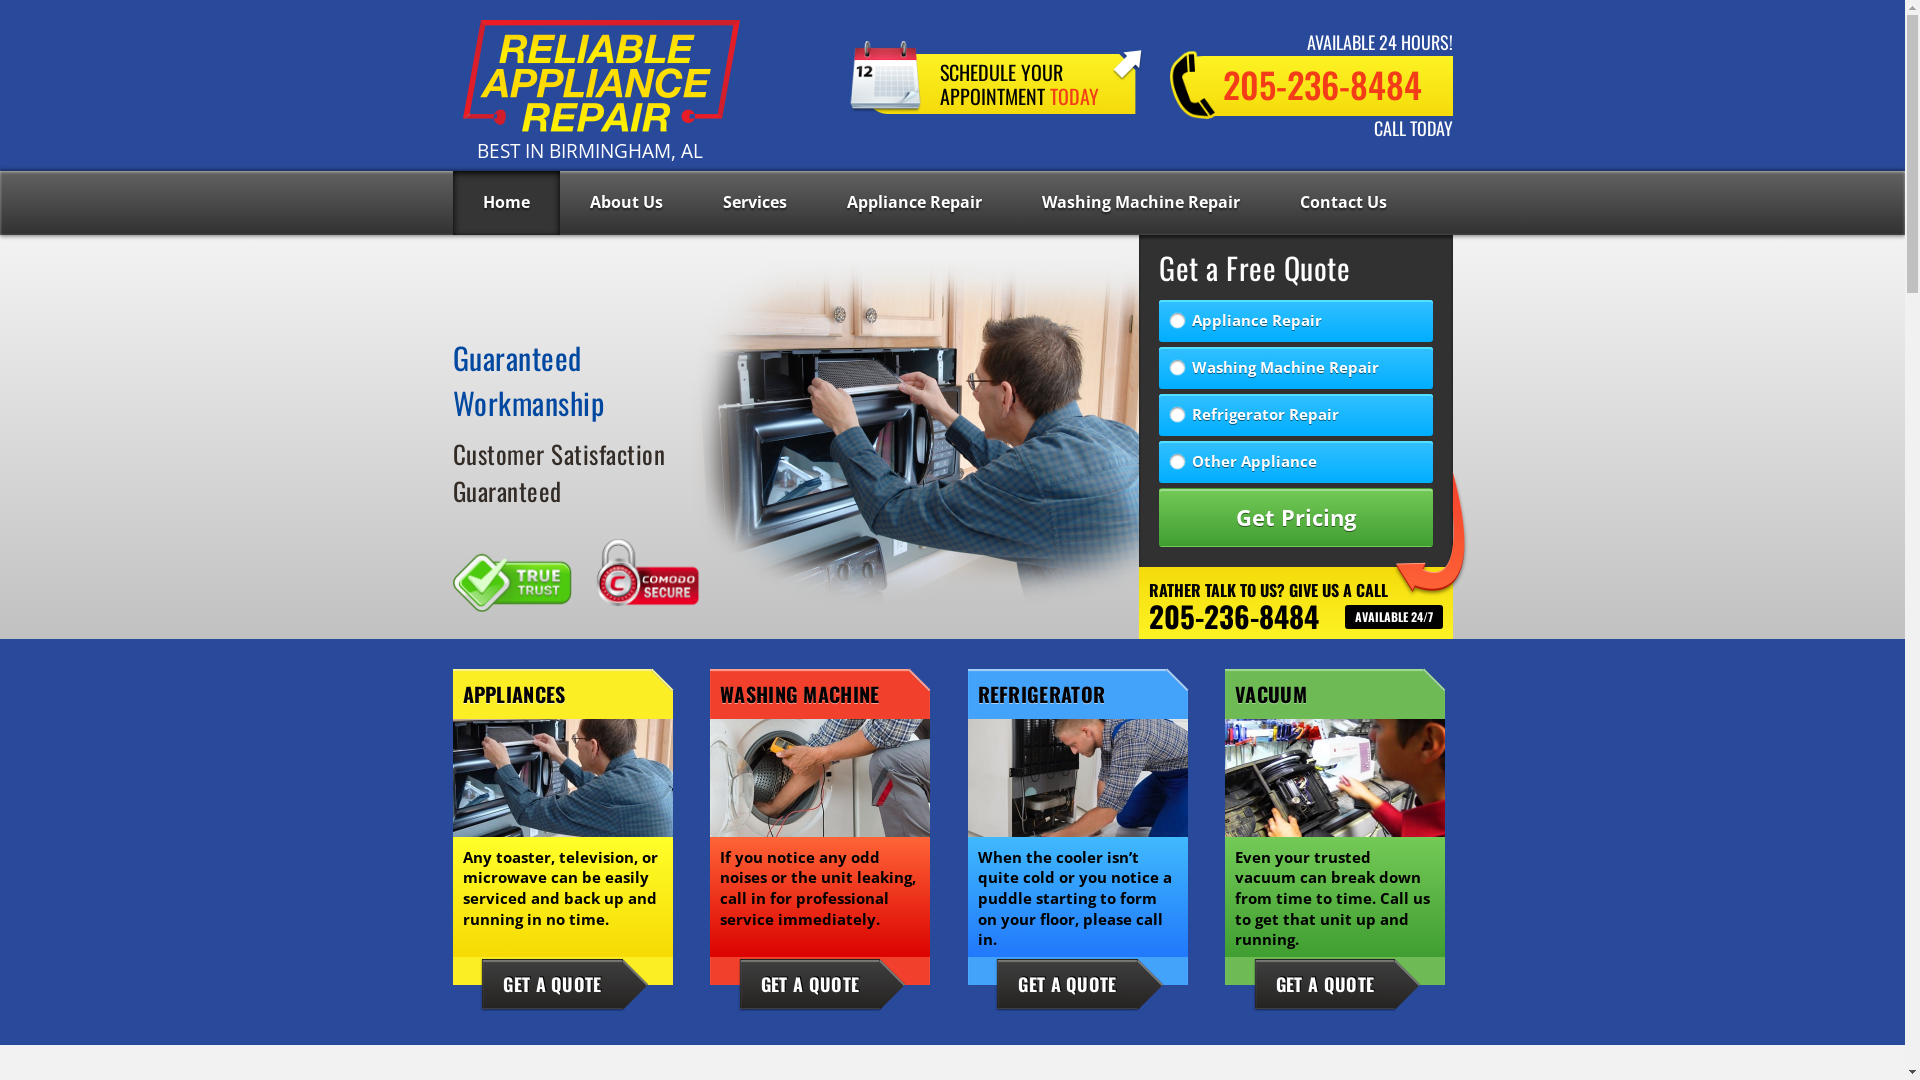 This screenshot has height=1080, width=1920. I want to click on Get Pricing, so click(1296, 518).